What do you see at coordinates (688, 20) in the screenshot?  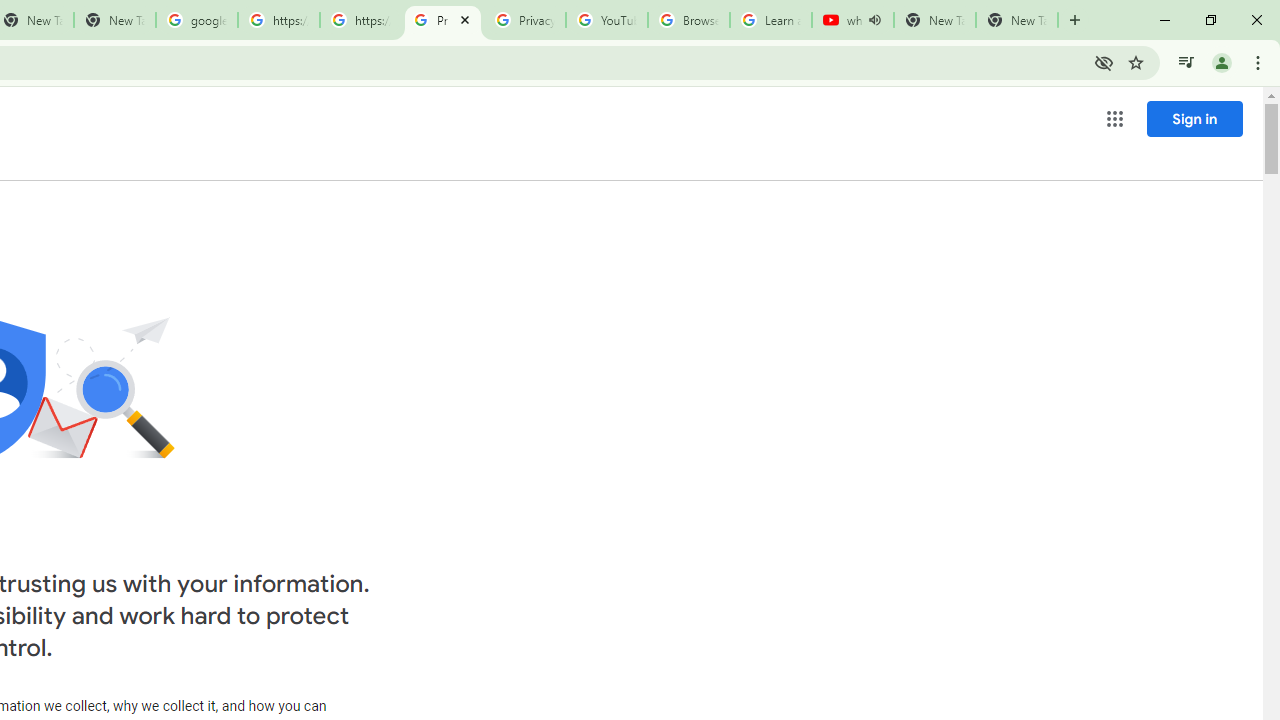 I see `Browse Chrome as a guest - Computer - Google Chrome Help` at bounding box center [688, 20].